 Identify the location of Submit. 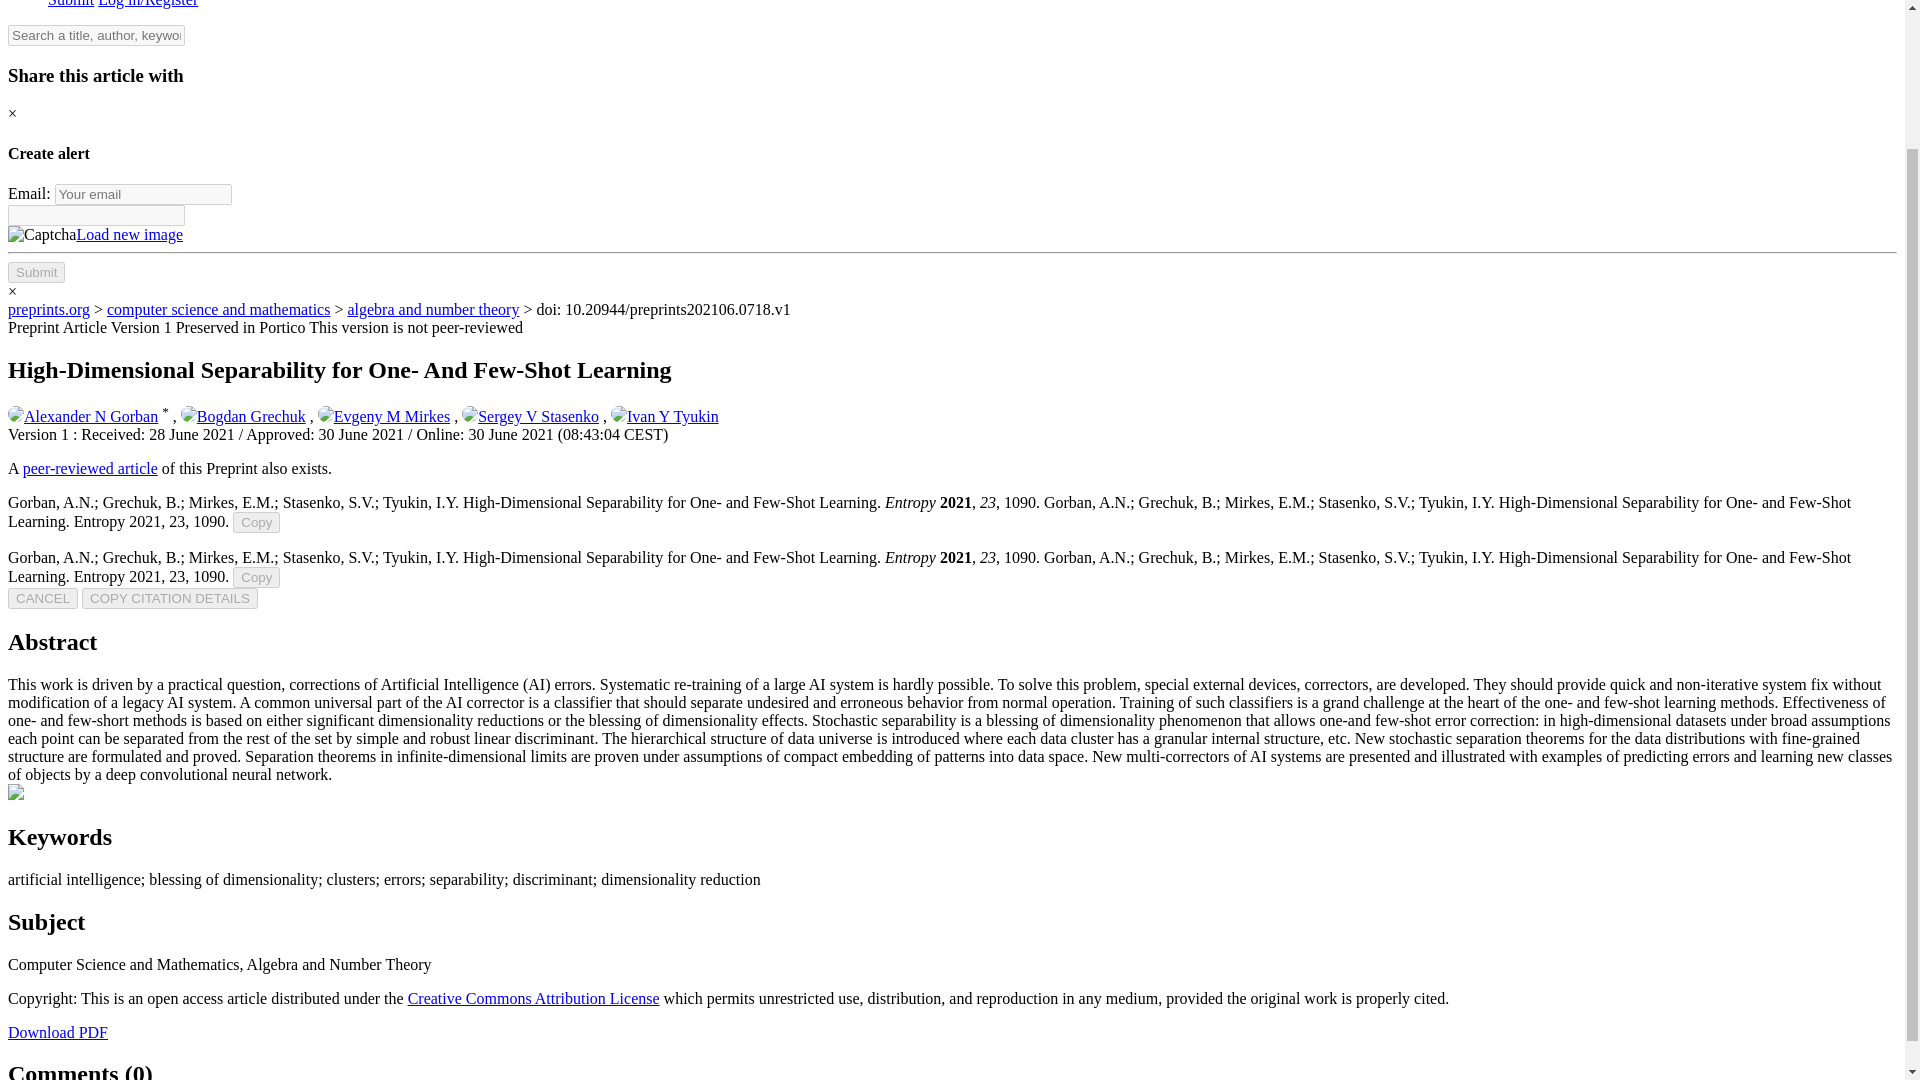
(36, 272).